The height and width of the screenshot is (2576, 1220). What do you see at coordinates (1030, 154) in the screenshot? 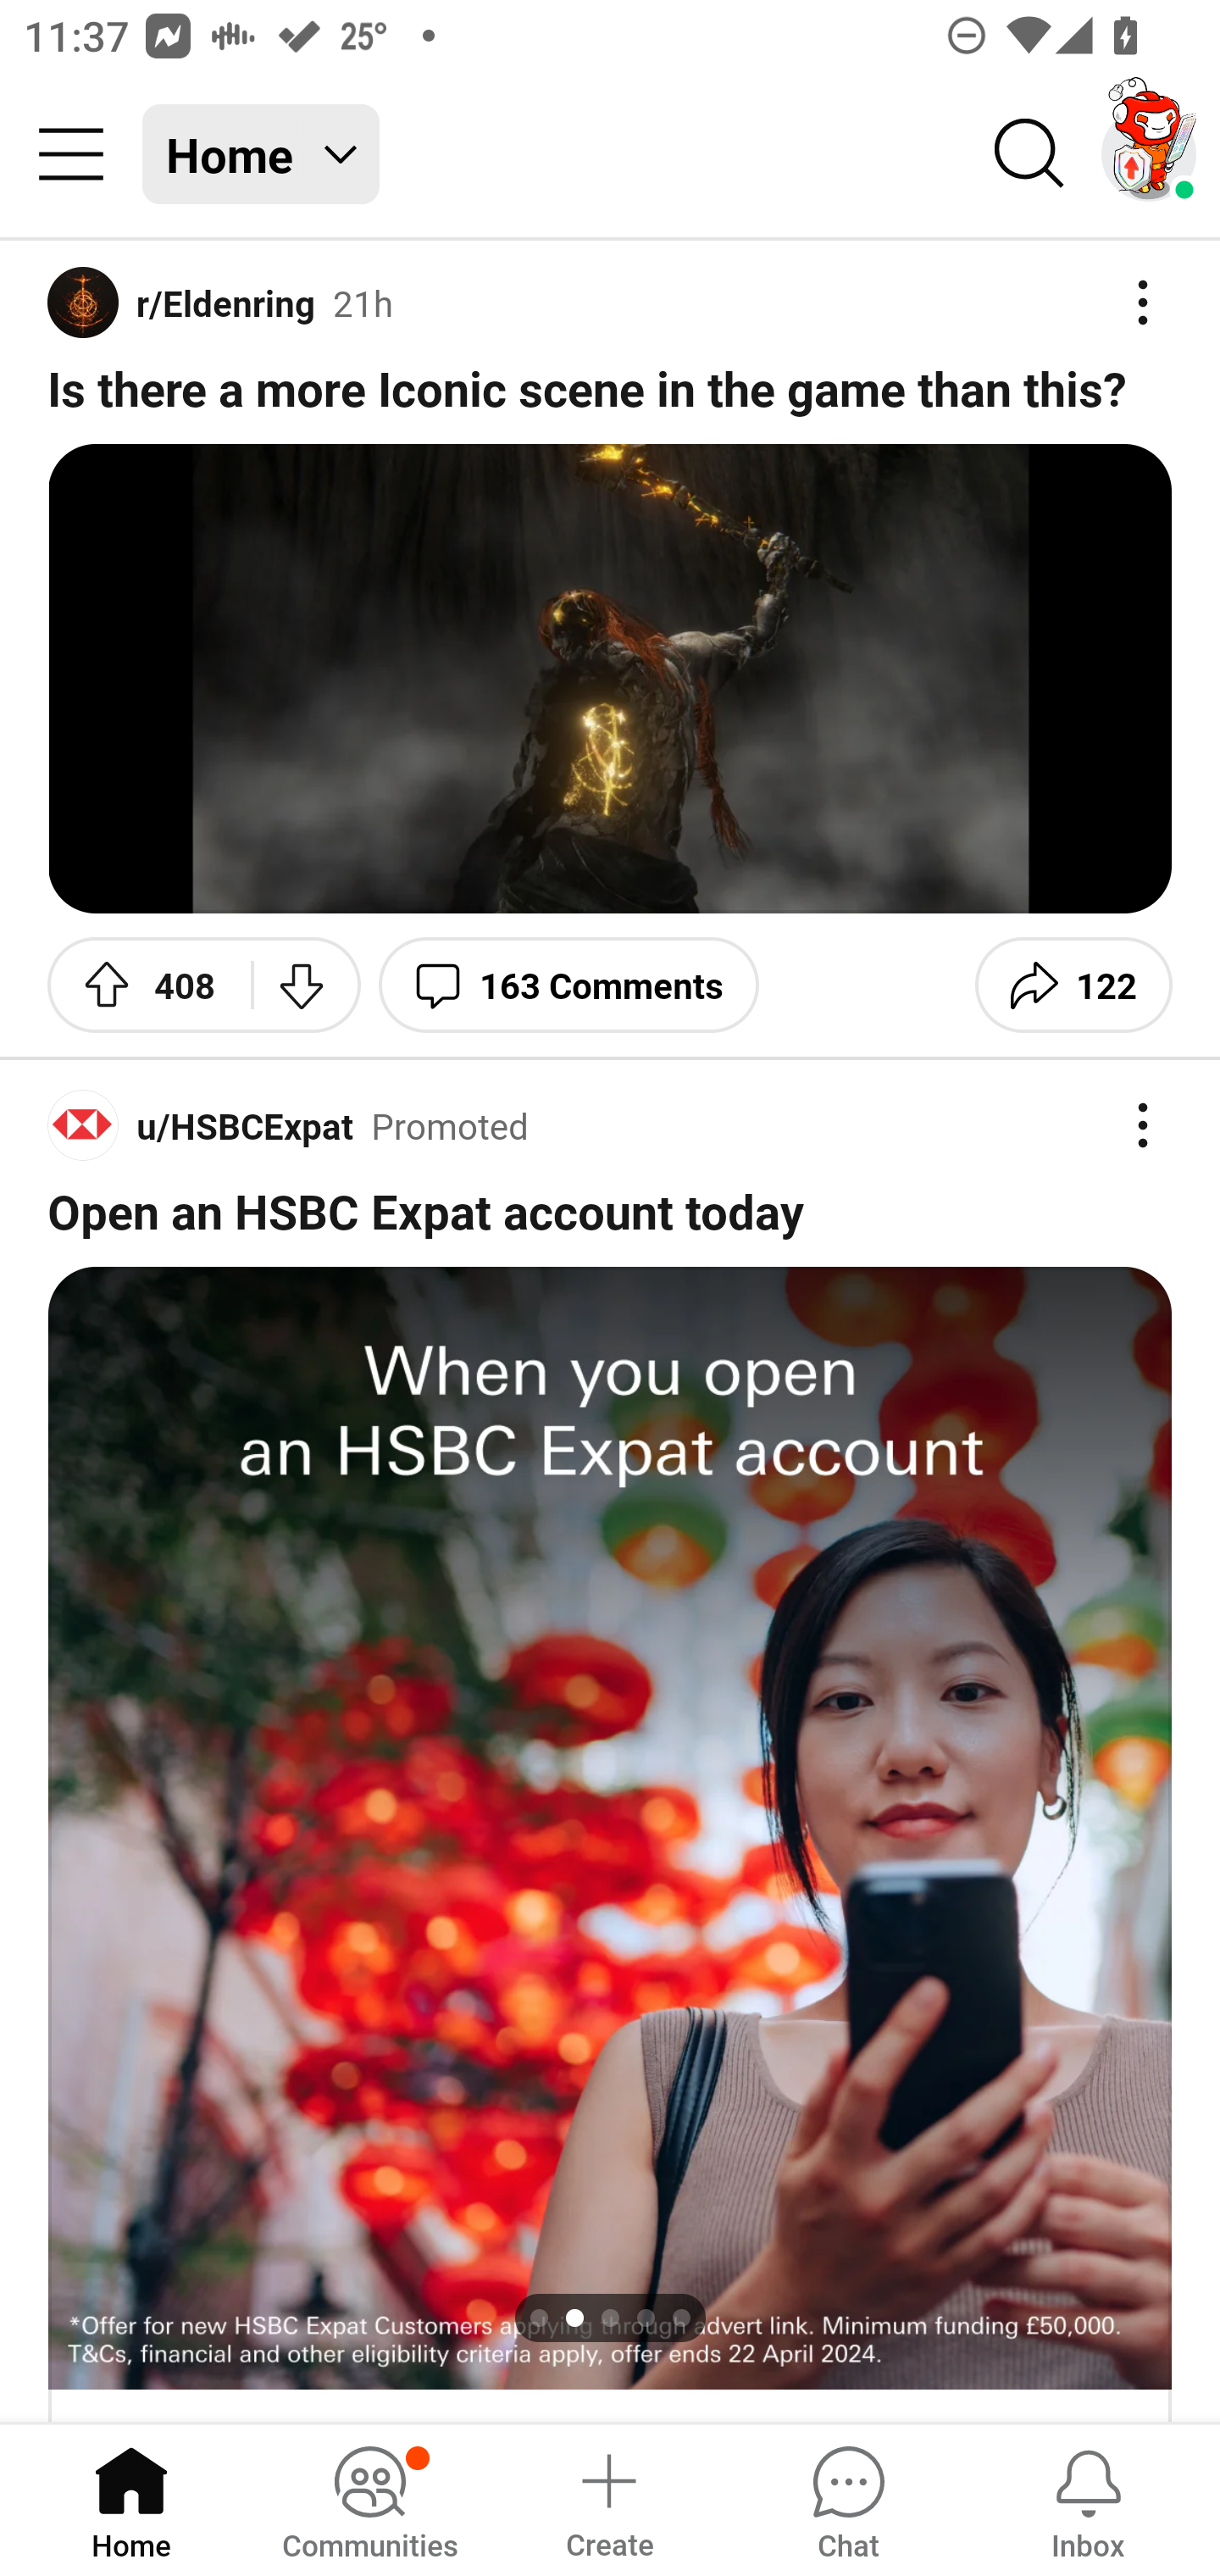
I see `Search` at bounding box center [1030, 154].